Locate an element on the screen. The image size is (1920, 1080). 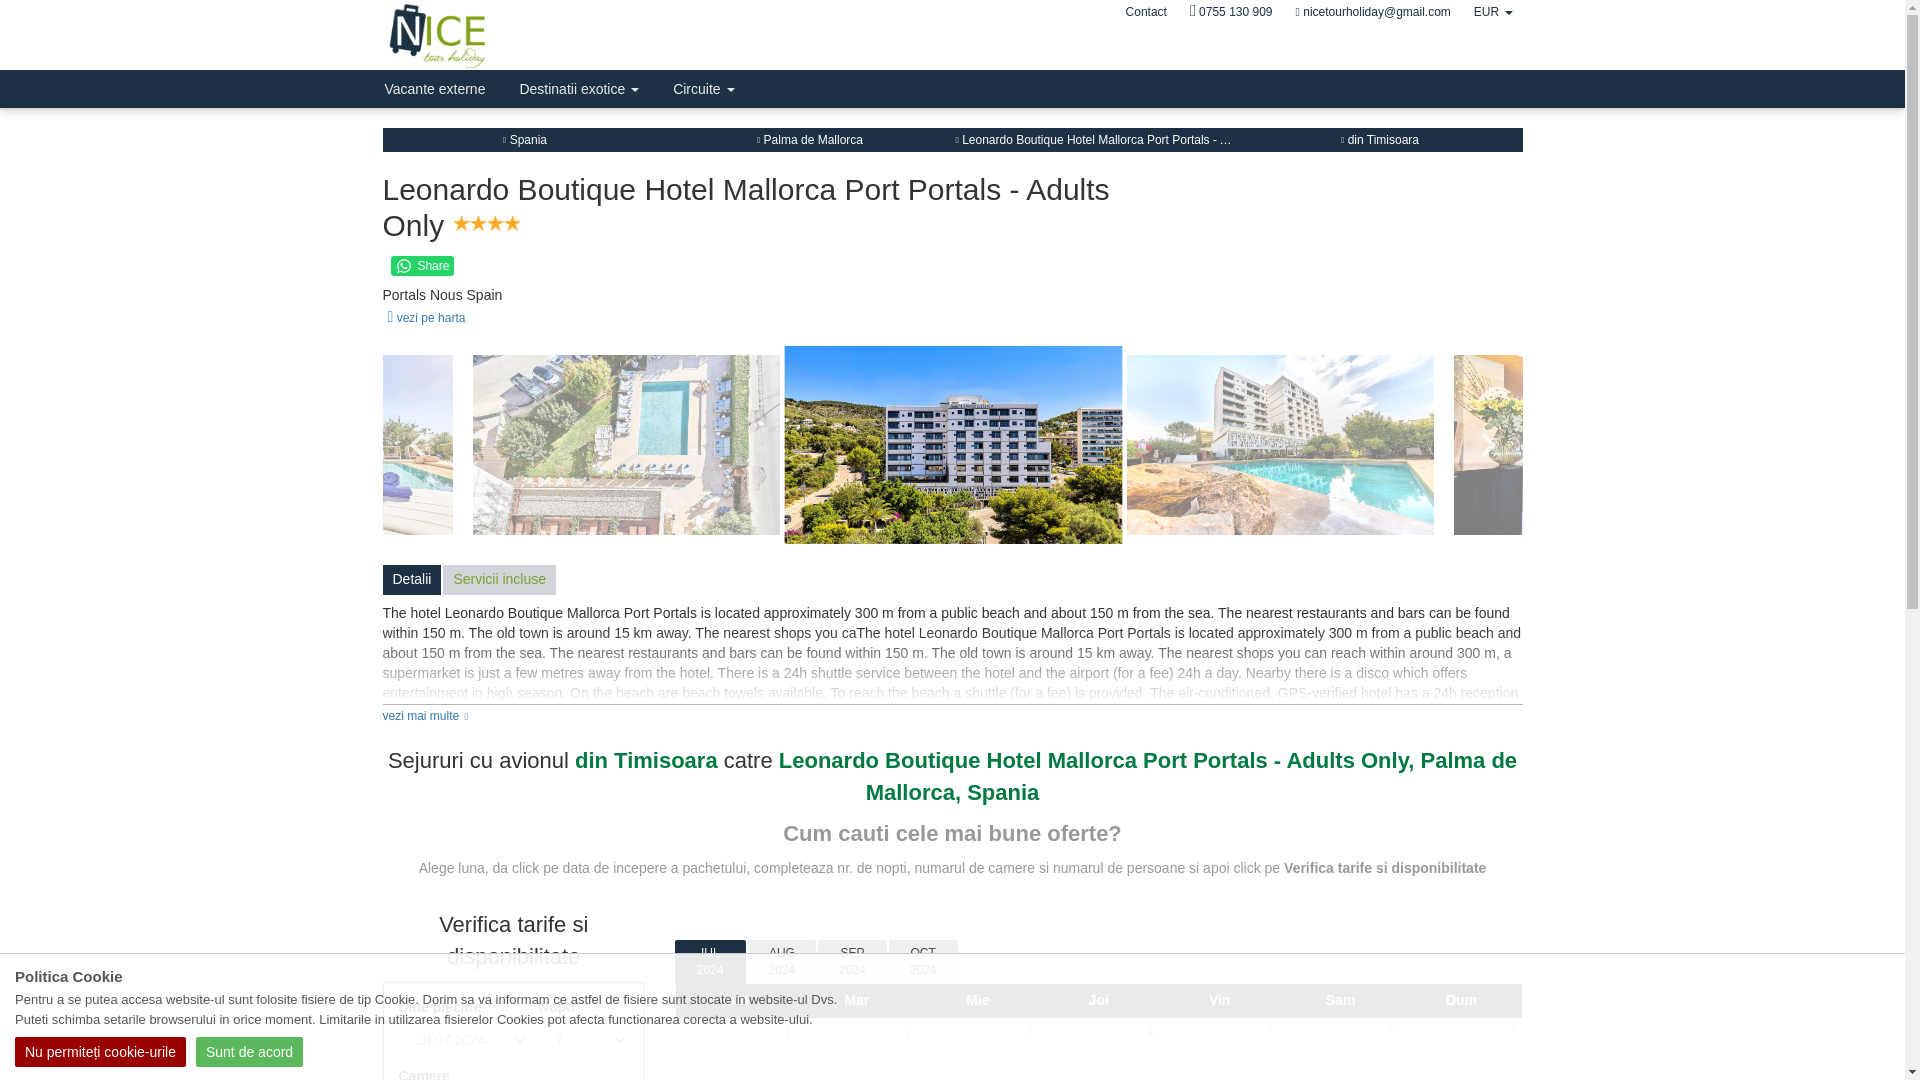
Spania is located at coordinates (525, 139).